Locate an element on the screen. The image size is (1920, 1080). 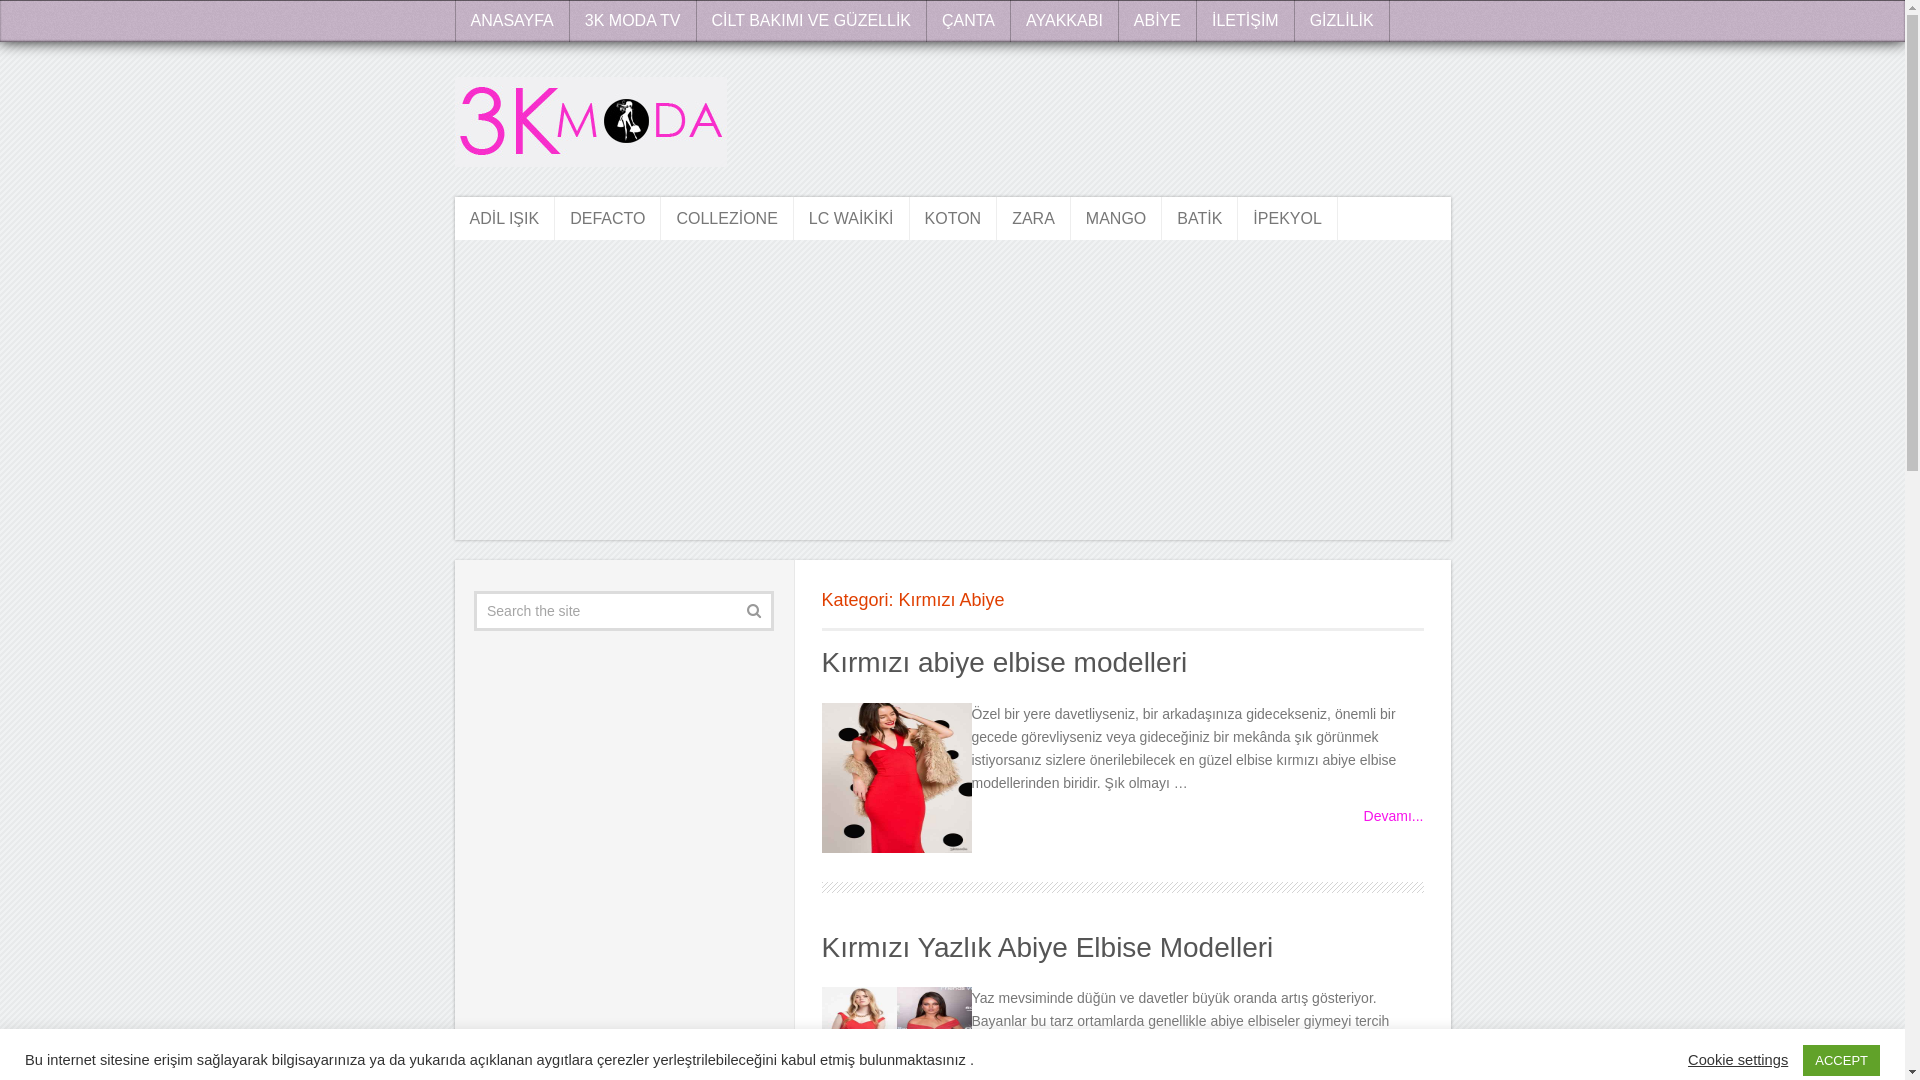
COLLEZIONE is located at coordinates (727, 218).